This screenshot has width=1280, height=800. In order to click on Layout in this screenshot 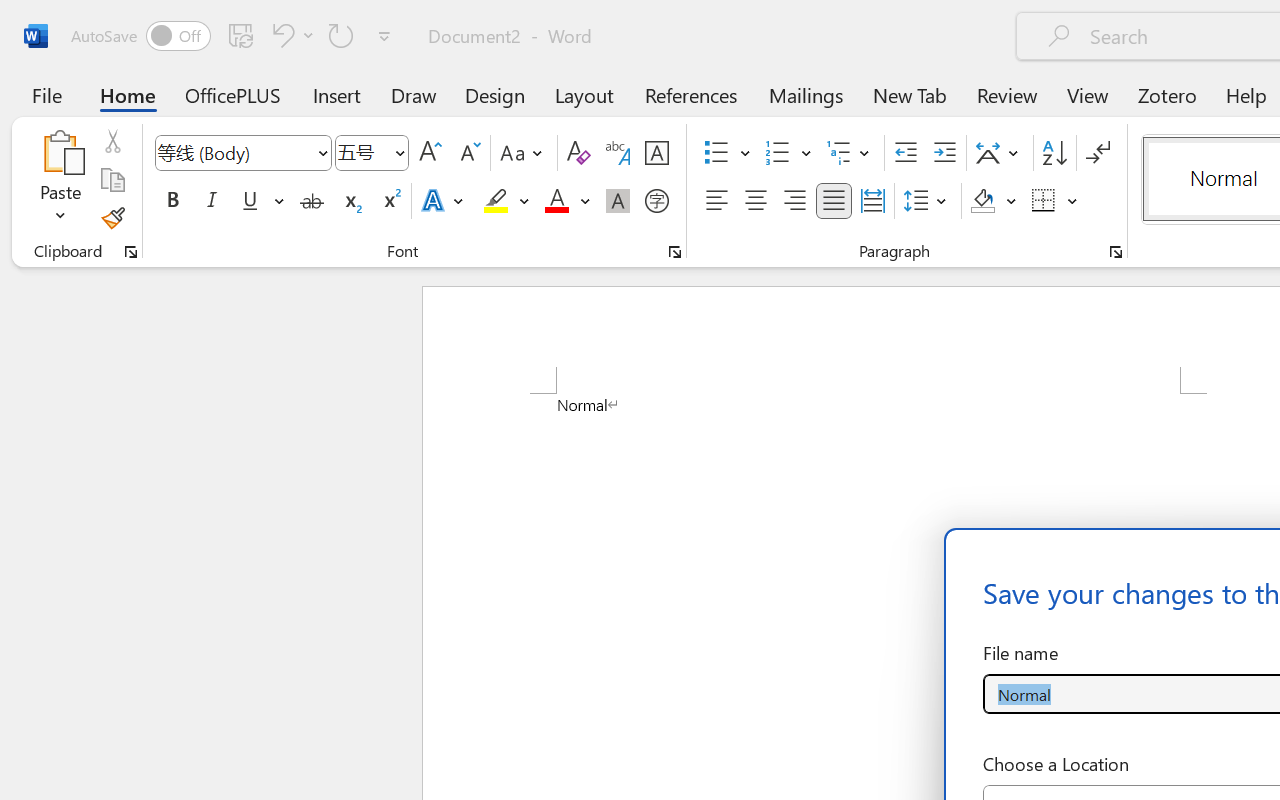, I will do `click(584, 94)`.